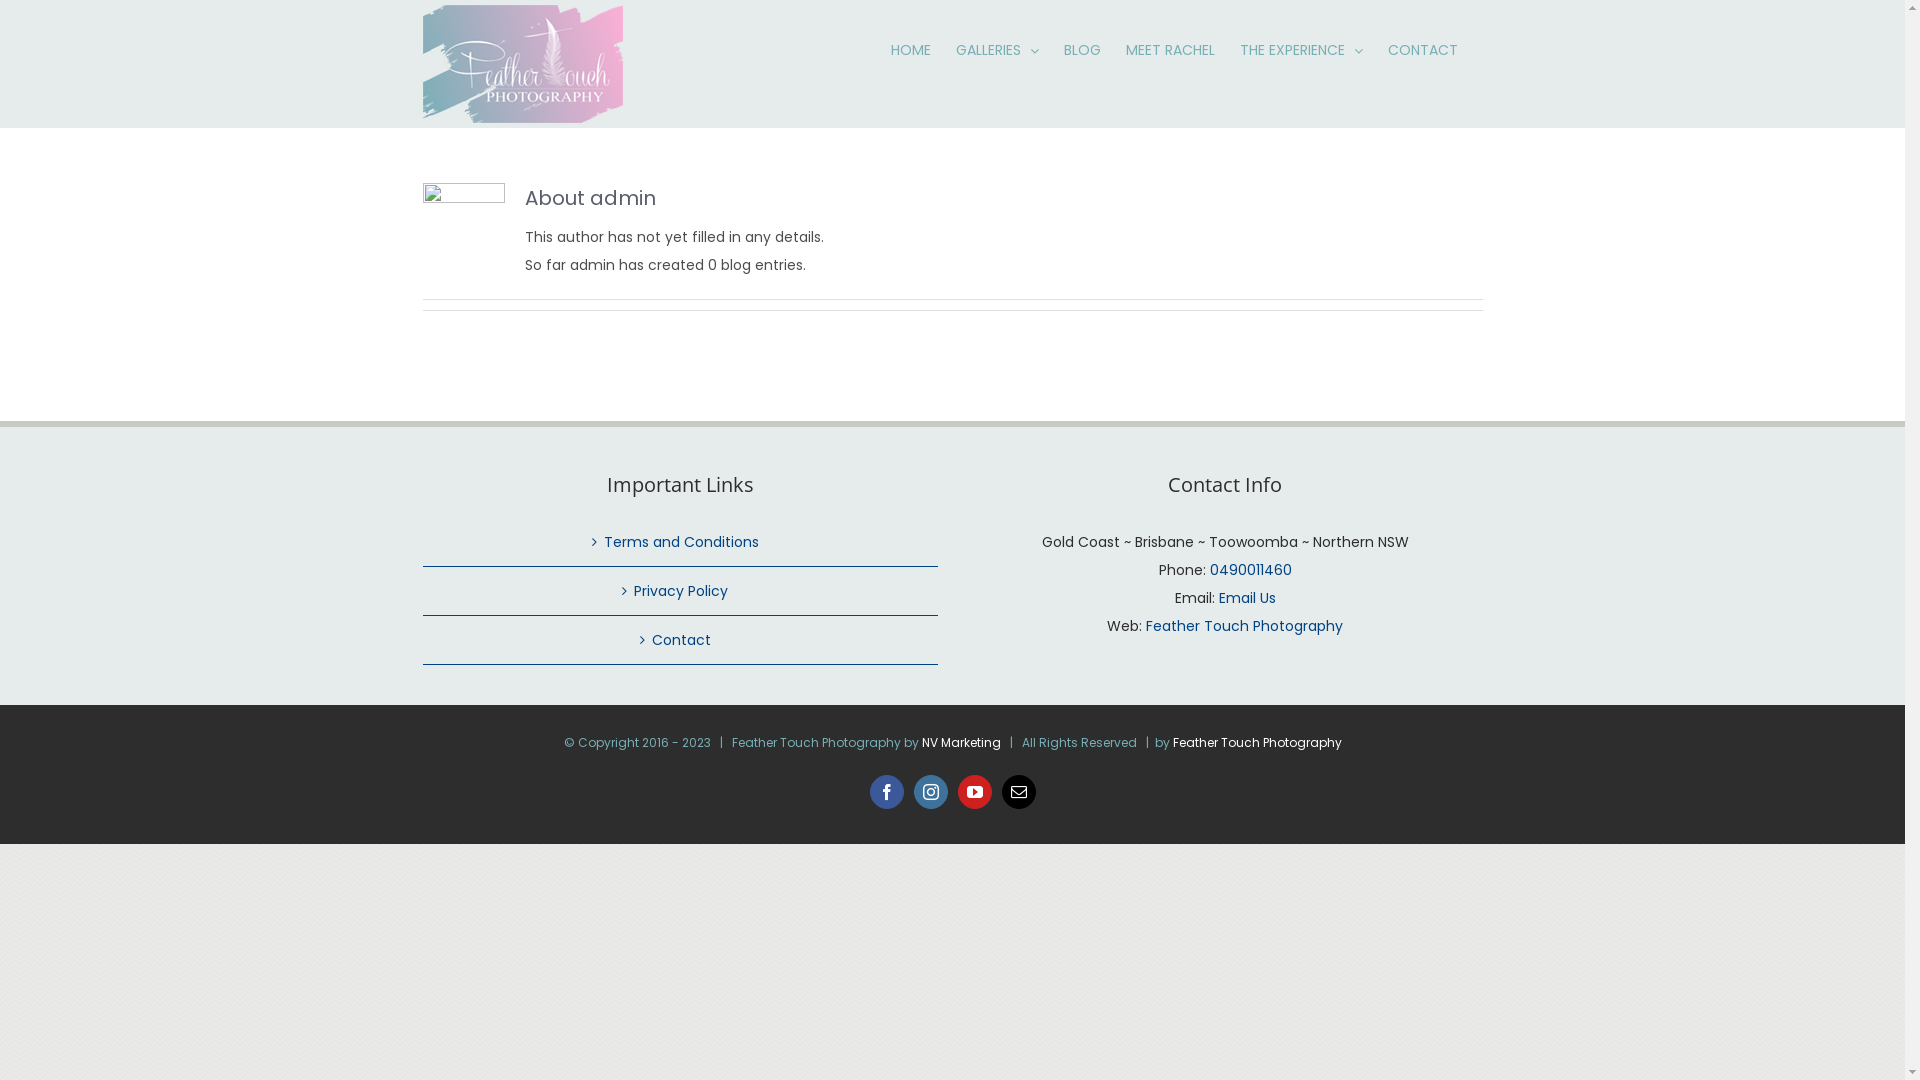 This screenshot has height=1080, width=1920. Describe the element at coordinates (1019, 792) in the screenshot. I see `Email` at that location.